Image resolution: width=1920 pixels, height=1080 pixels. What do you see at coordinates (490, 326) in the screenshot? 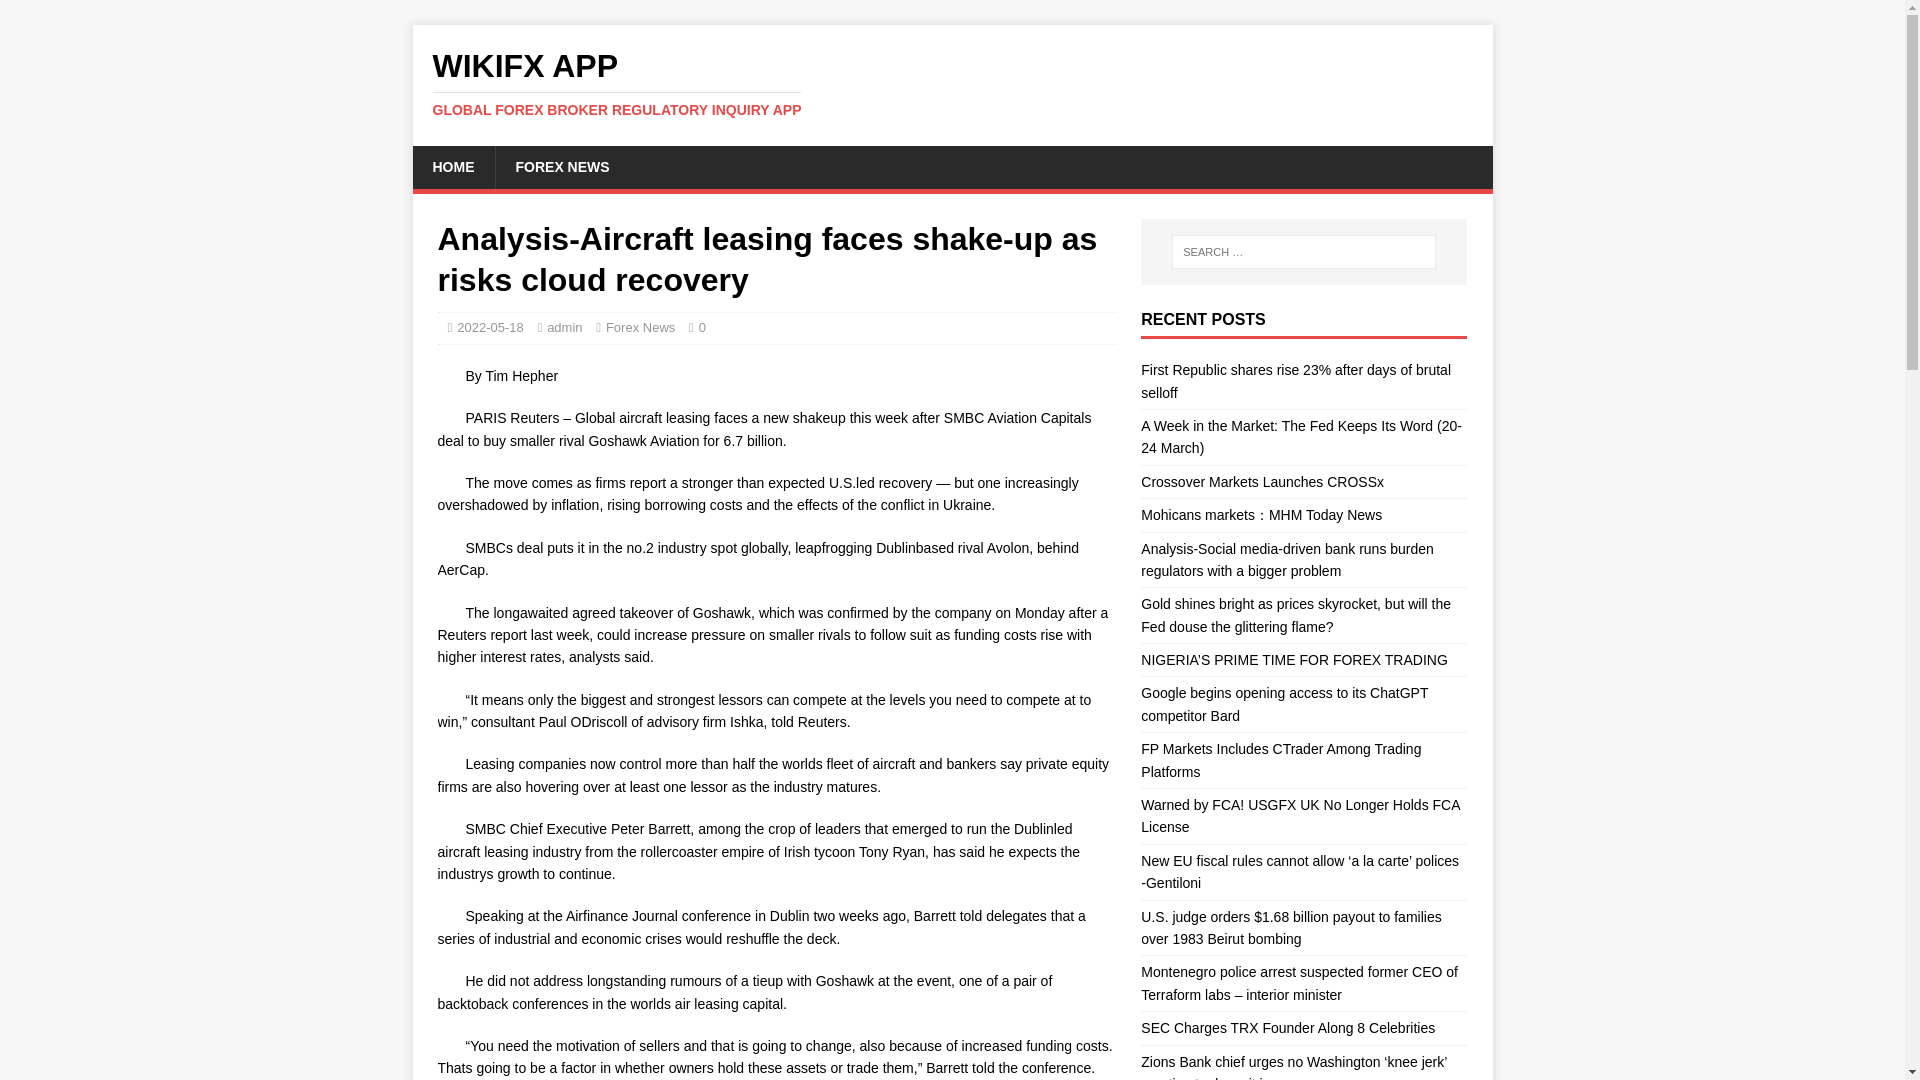
I see `2022-05-18` at bounding box center [490, 326].